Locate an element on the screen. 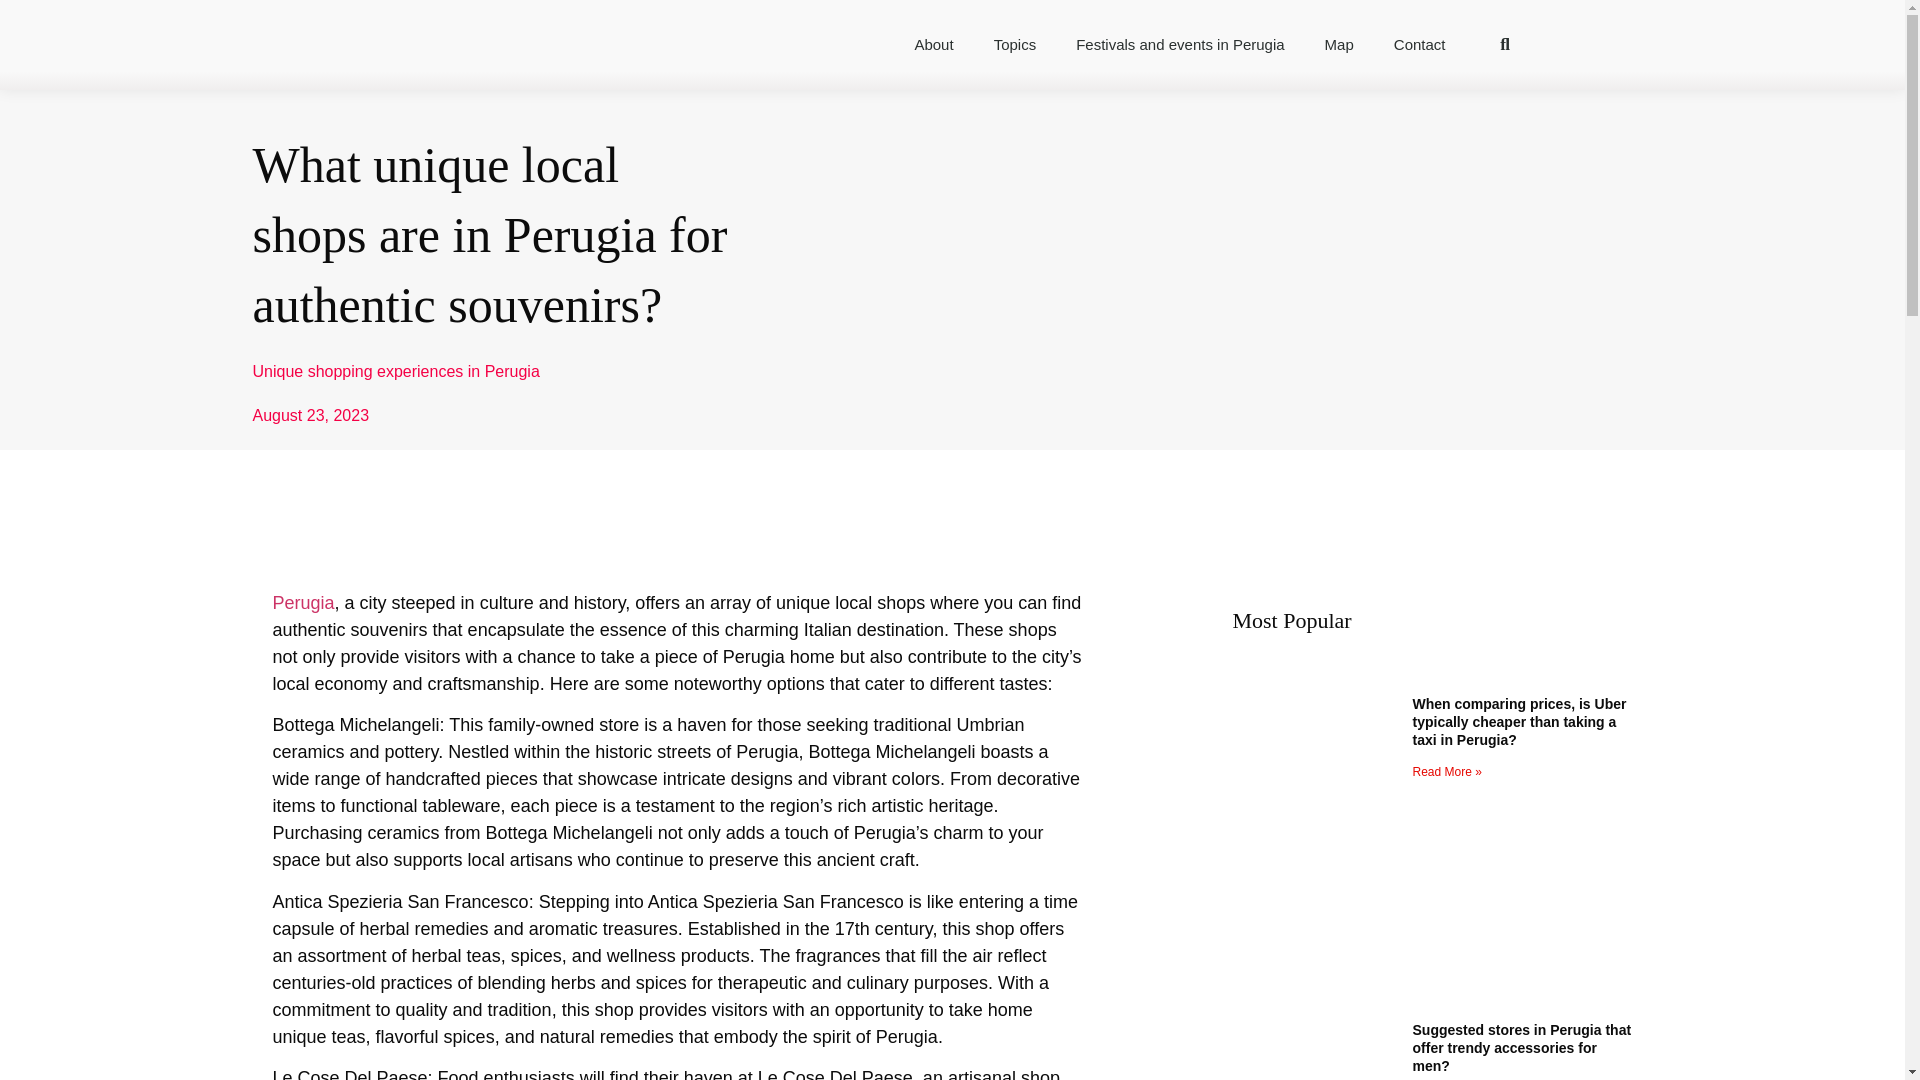 The image size is (1920, 1080). Unique shopping experiences in Perugia is located at coordinates (395, 371).